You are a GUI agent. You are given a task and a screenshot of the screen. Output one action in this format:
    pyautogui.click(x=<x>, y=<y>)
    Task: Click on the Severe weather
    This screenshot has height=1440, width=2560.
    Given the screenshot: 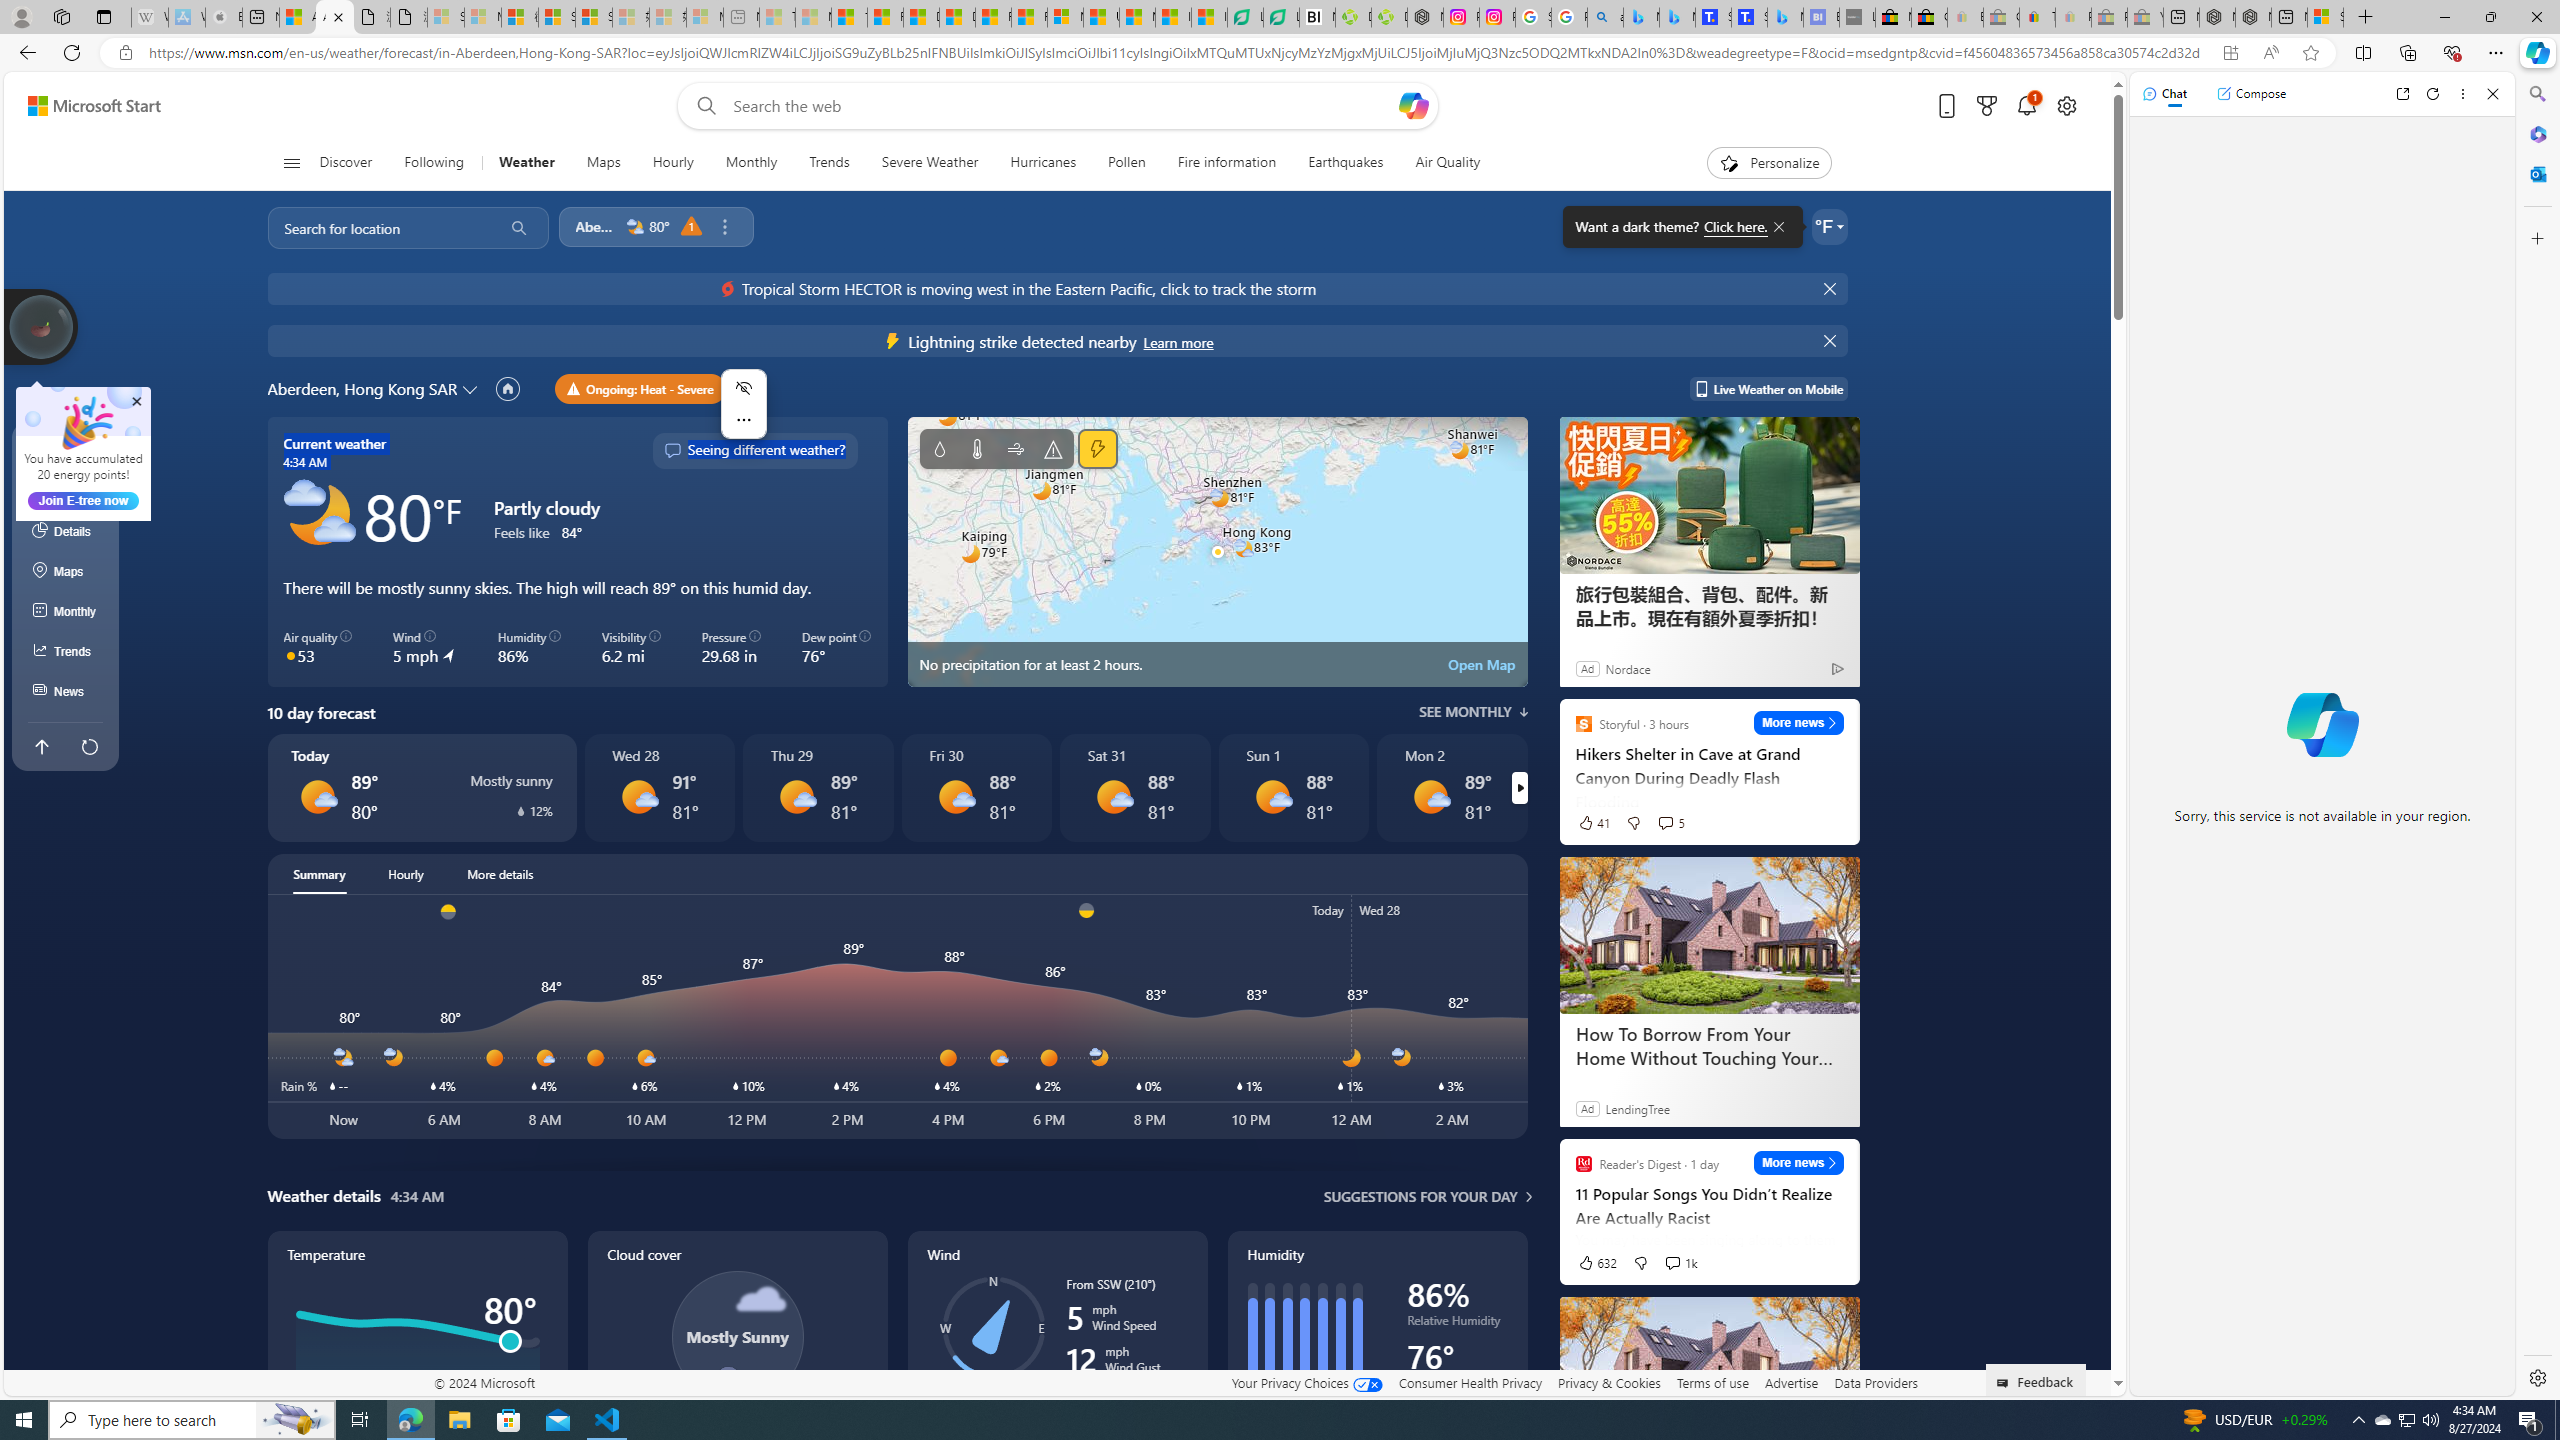 What is the action you would take?
    pyautogui.click(x=1053, y=448)
    